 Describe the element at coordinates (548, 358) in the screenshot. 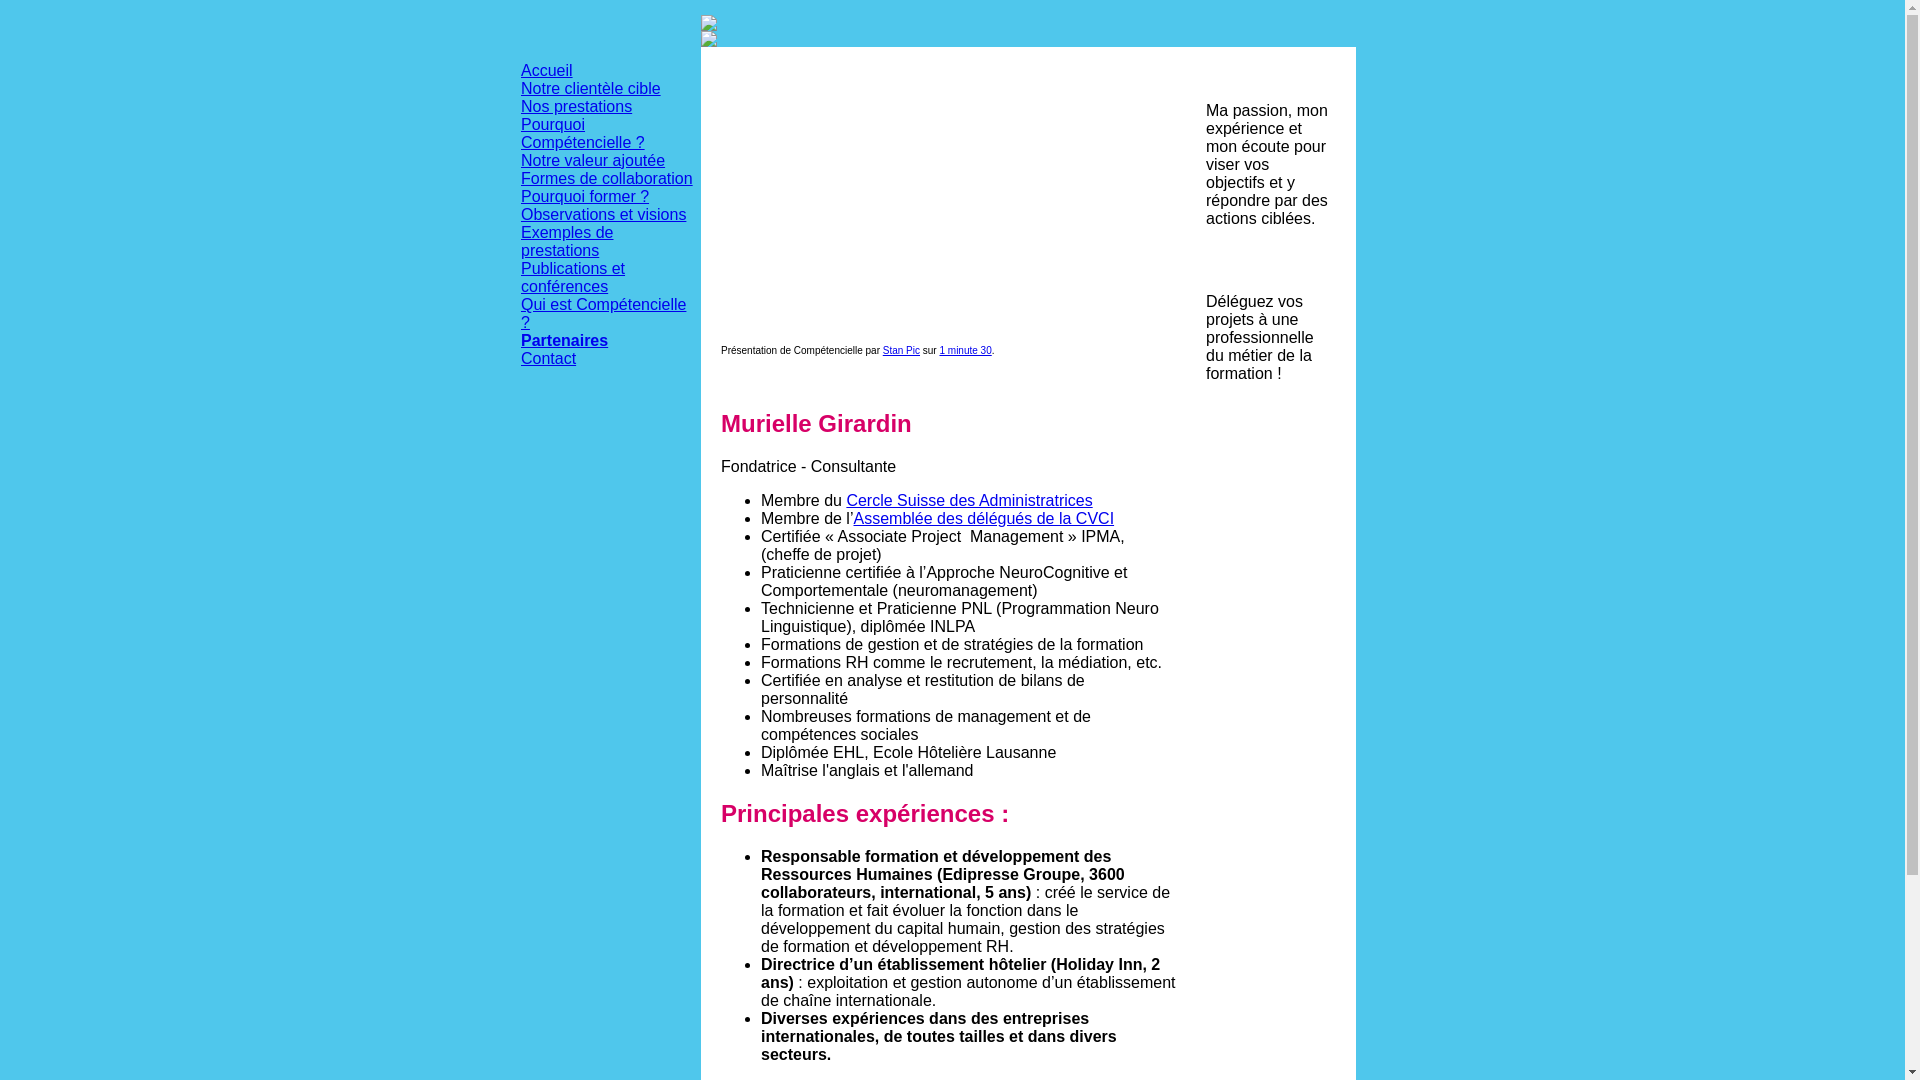

I see `Contact` at that location.